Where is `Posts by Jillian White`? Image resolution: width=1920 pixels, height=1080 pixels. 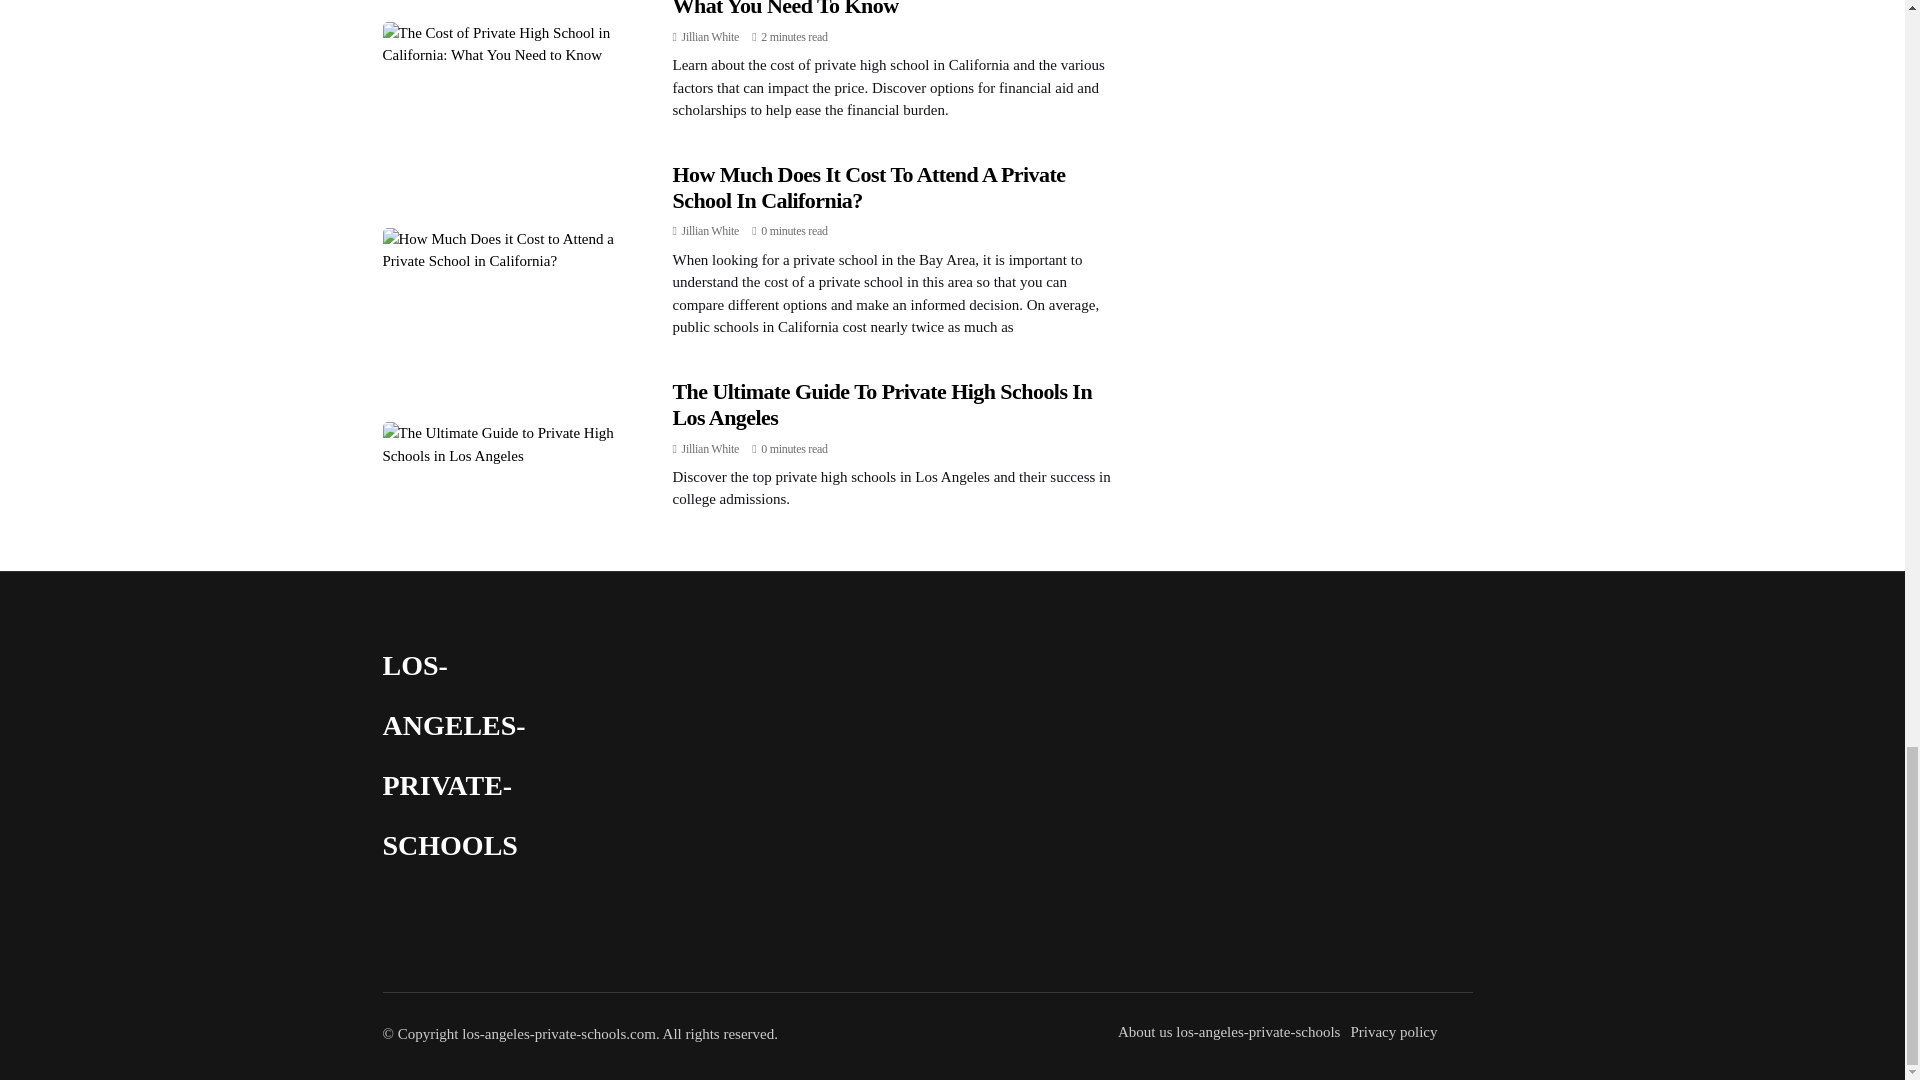
Posts by Jillian White is located at coordinates (710, 448).